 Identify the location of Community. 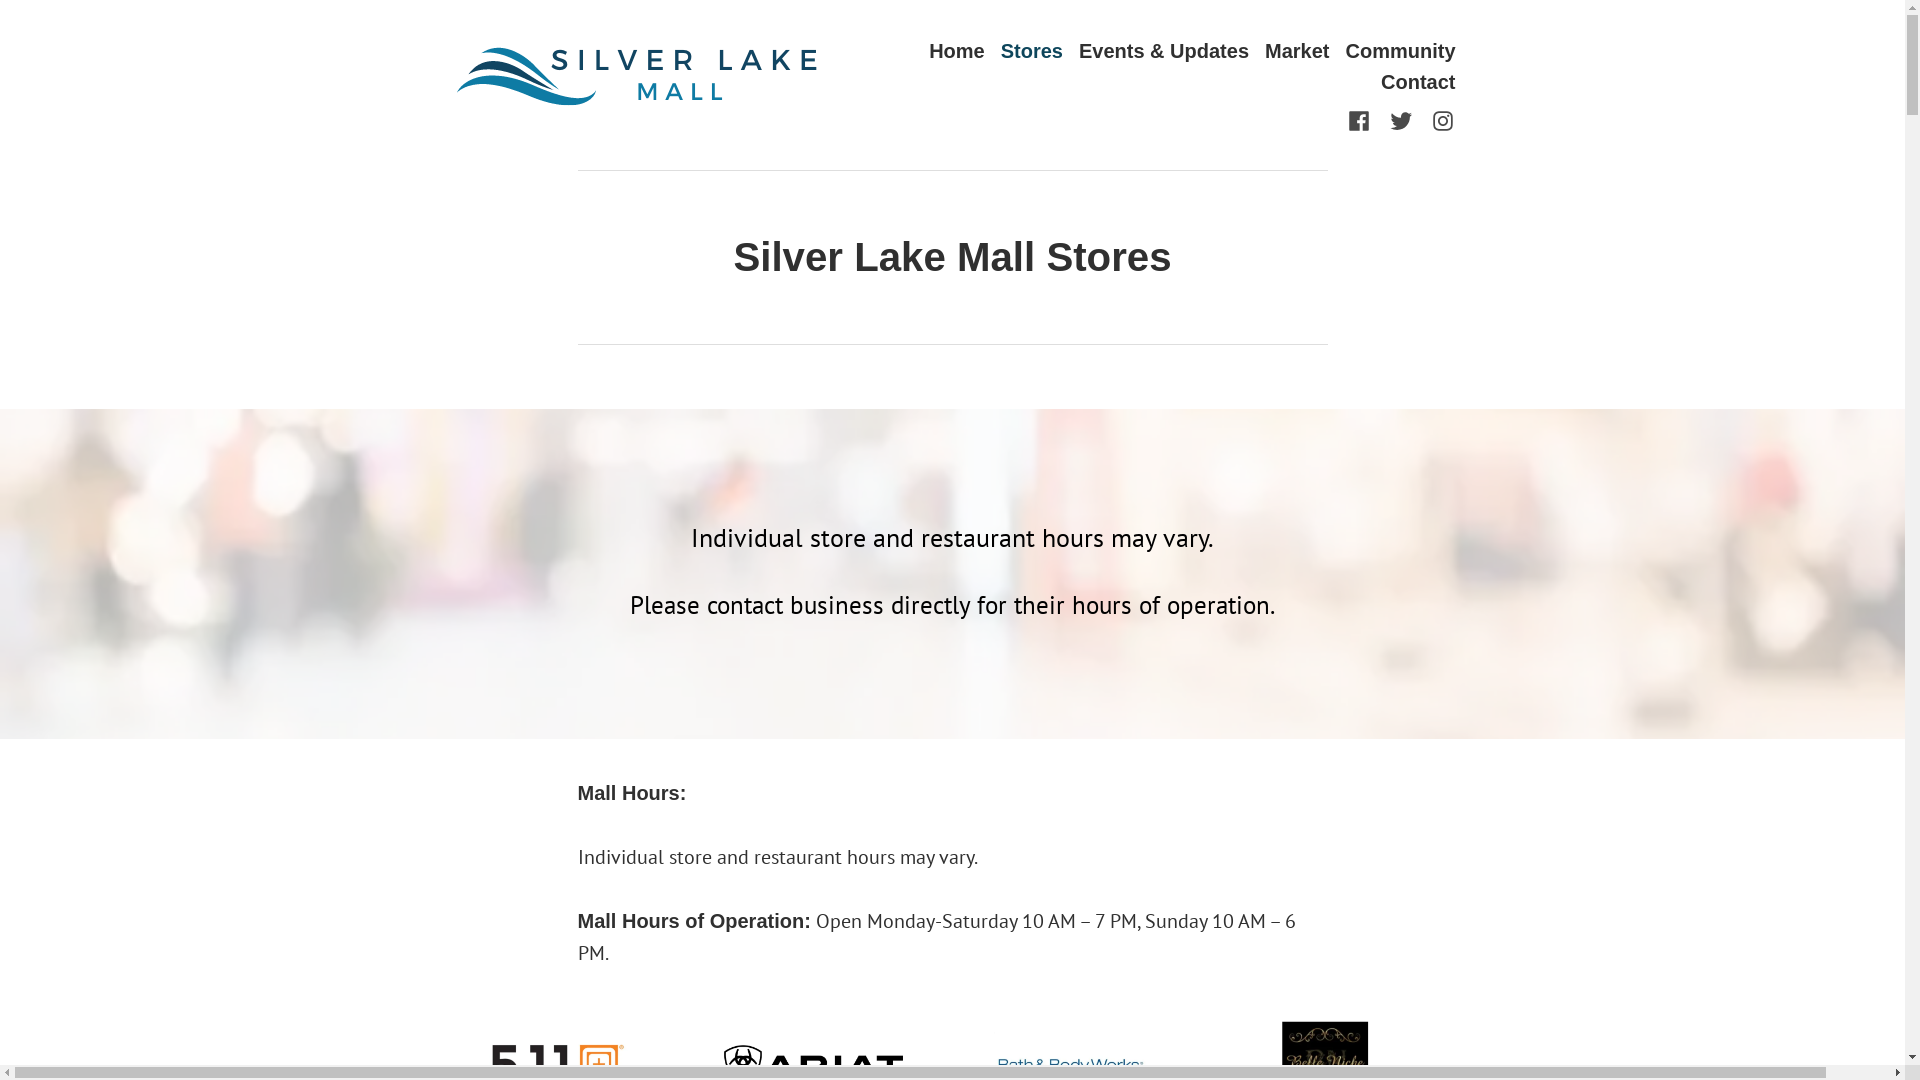
(1401, 50).